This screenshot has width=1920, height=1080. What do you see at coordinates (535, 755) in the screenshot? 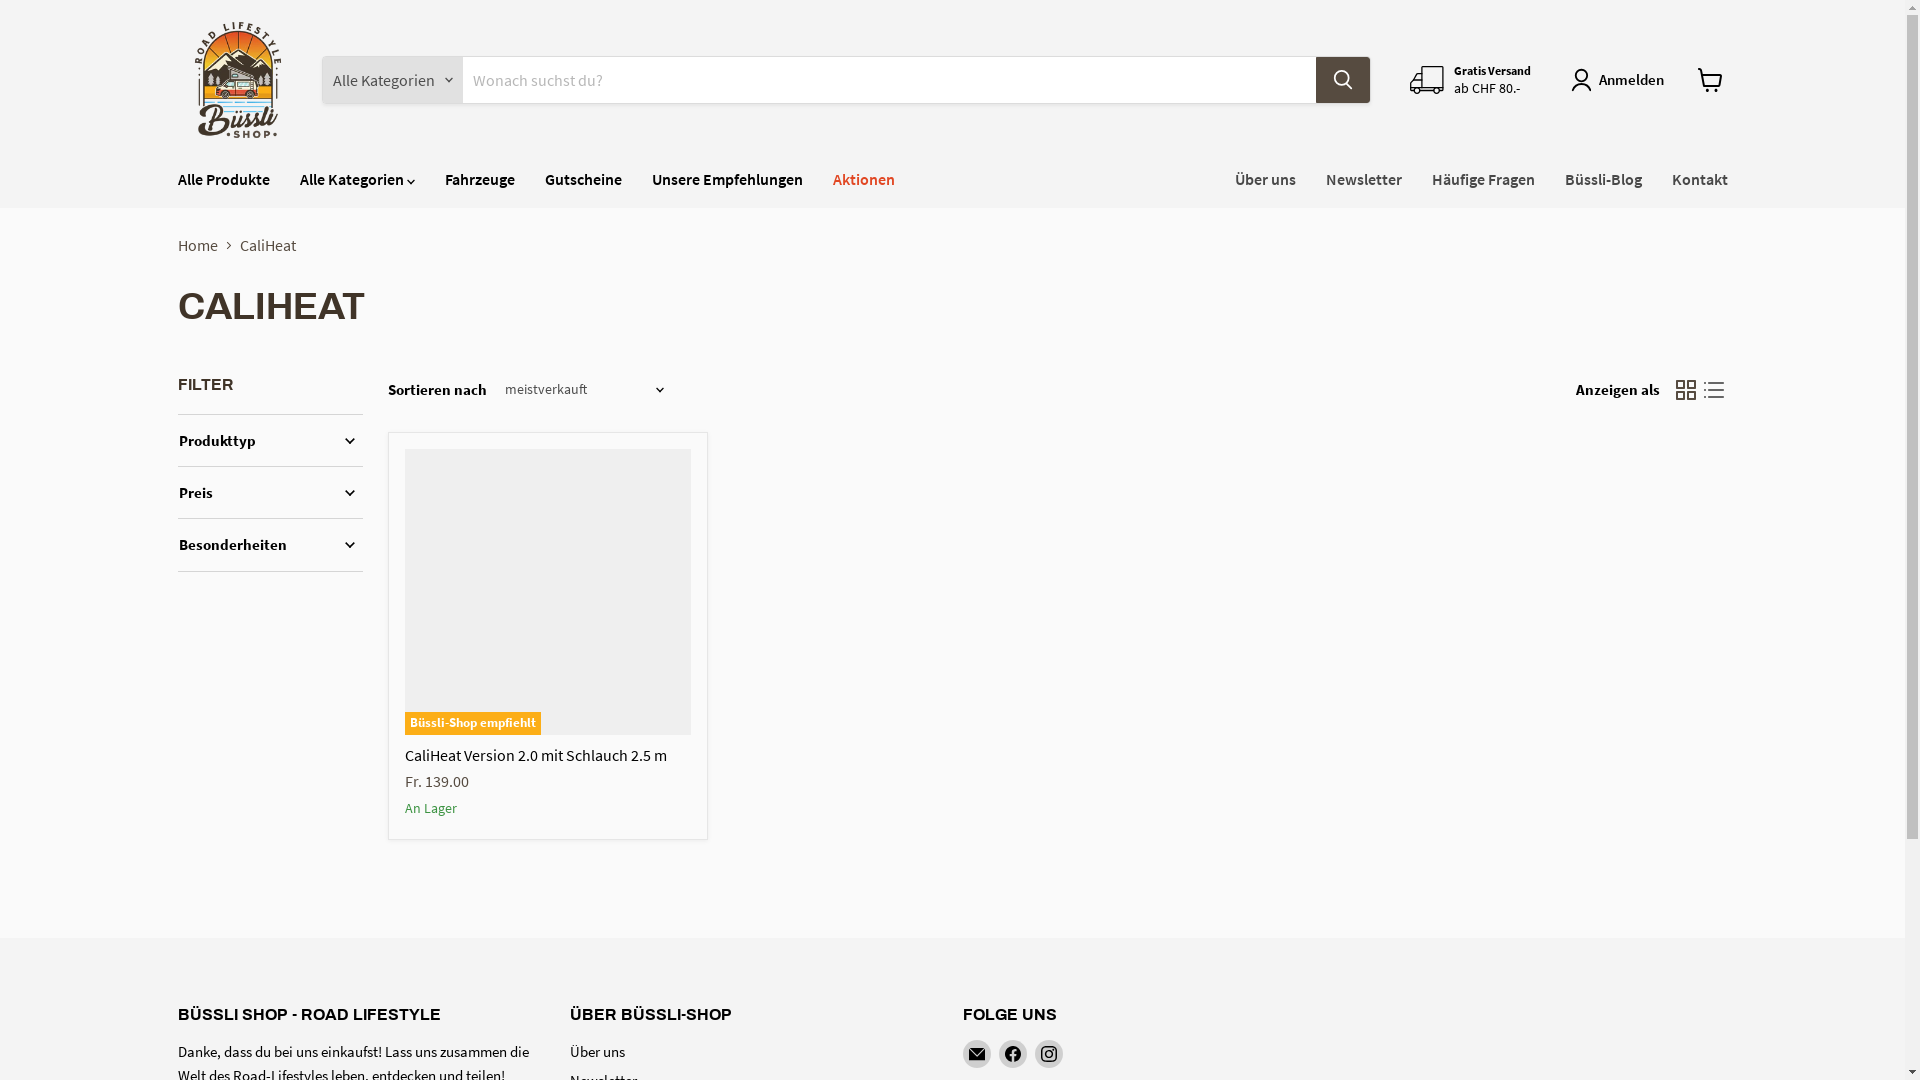
I see `CaliHeat Version 2.0 mit Schlauch 2.5 m` at bounding box center [535, 755].